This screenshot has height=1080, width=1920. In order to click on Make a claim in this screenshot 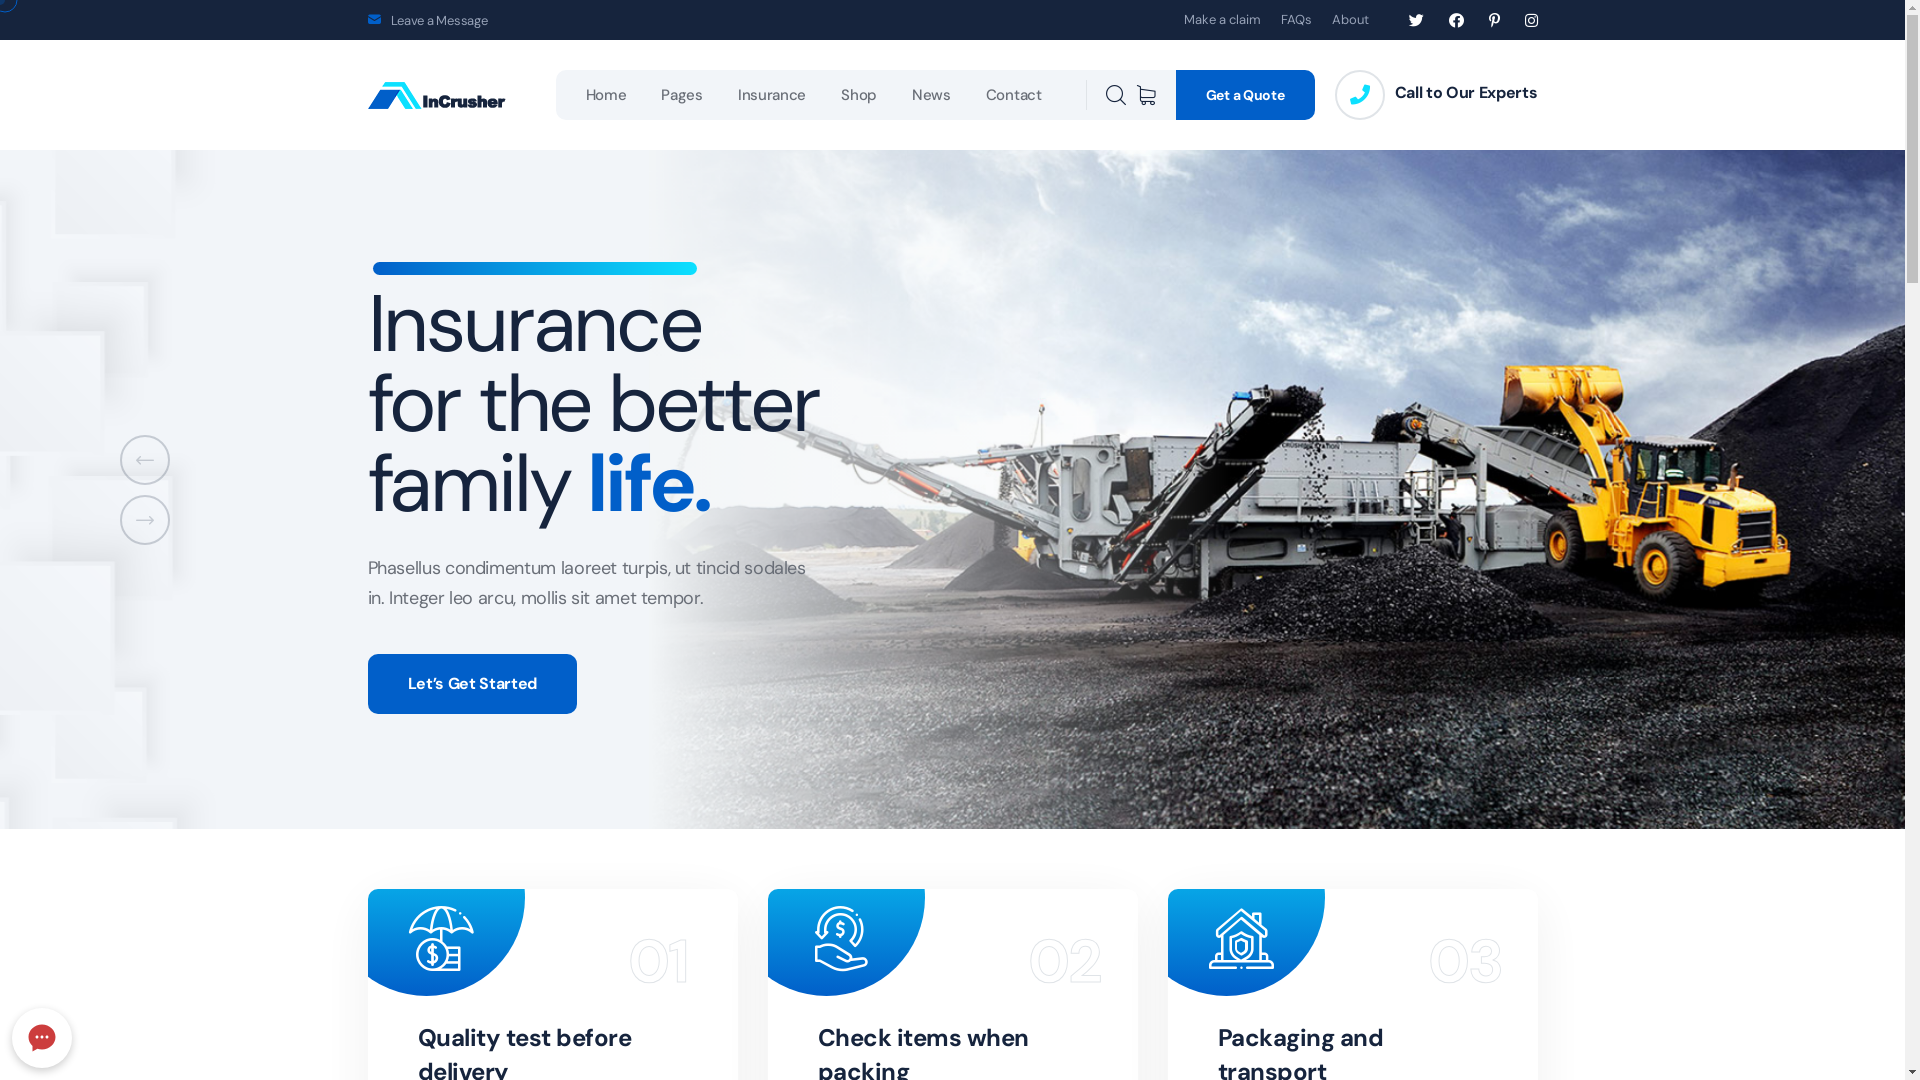, I will do `click(1222, 20)`.